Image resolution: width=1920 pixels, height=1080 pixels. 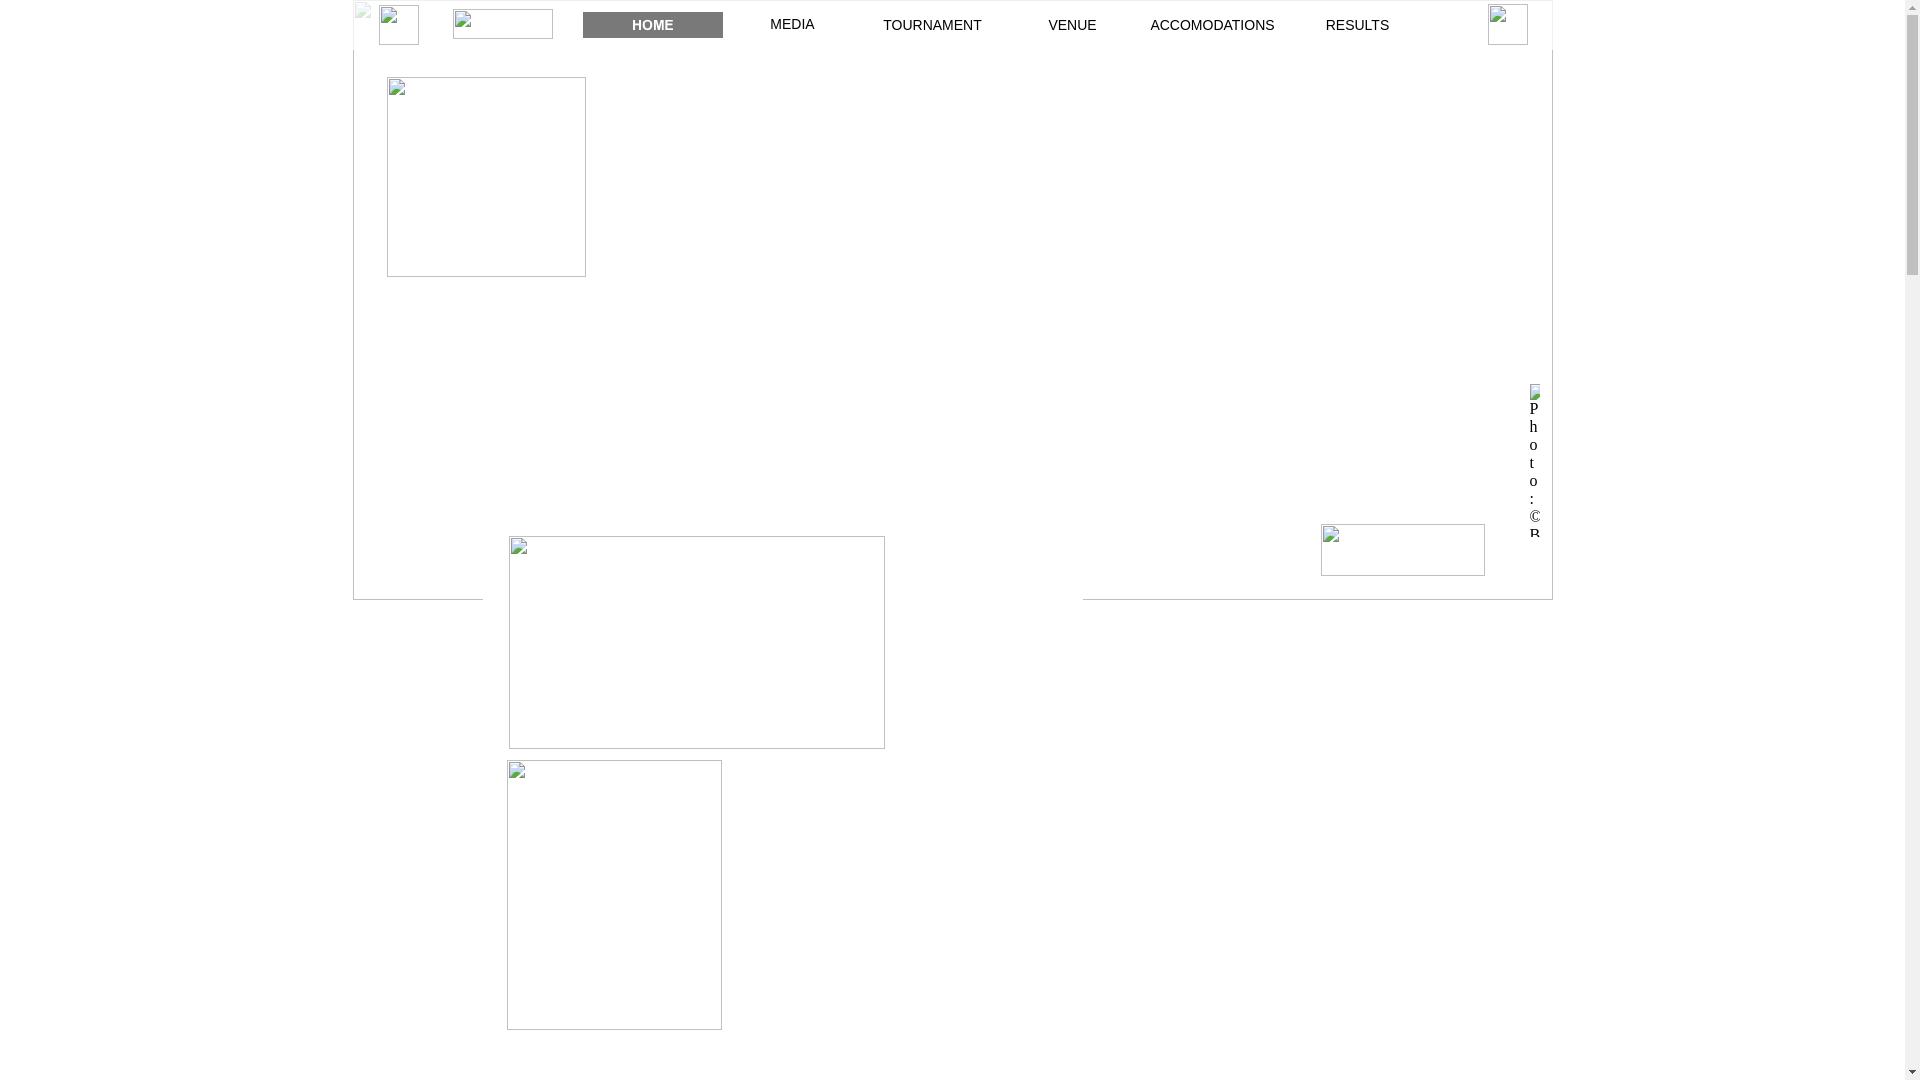 I want to click on https://www.ekf-eu.com, so click(x=398, y=40).